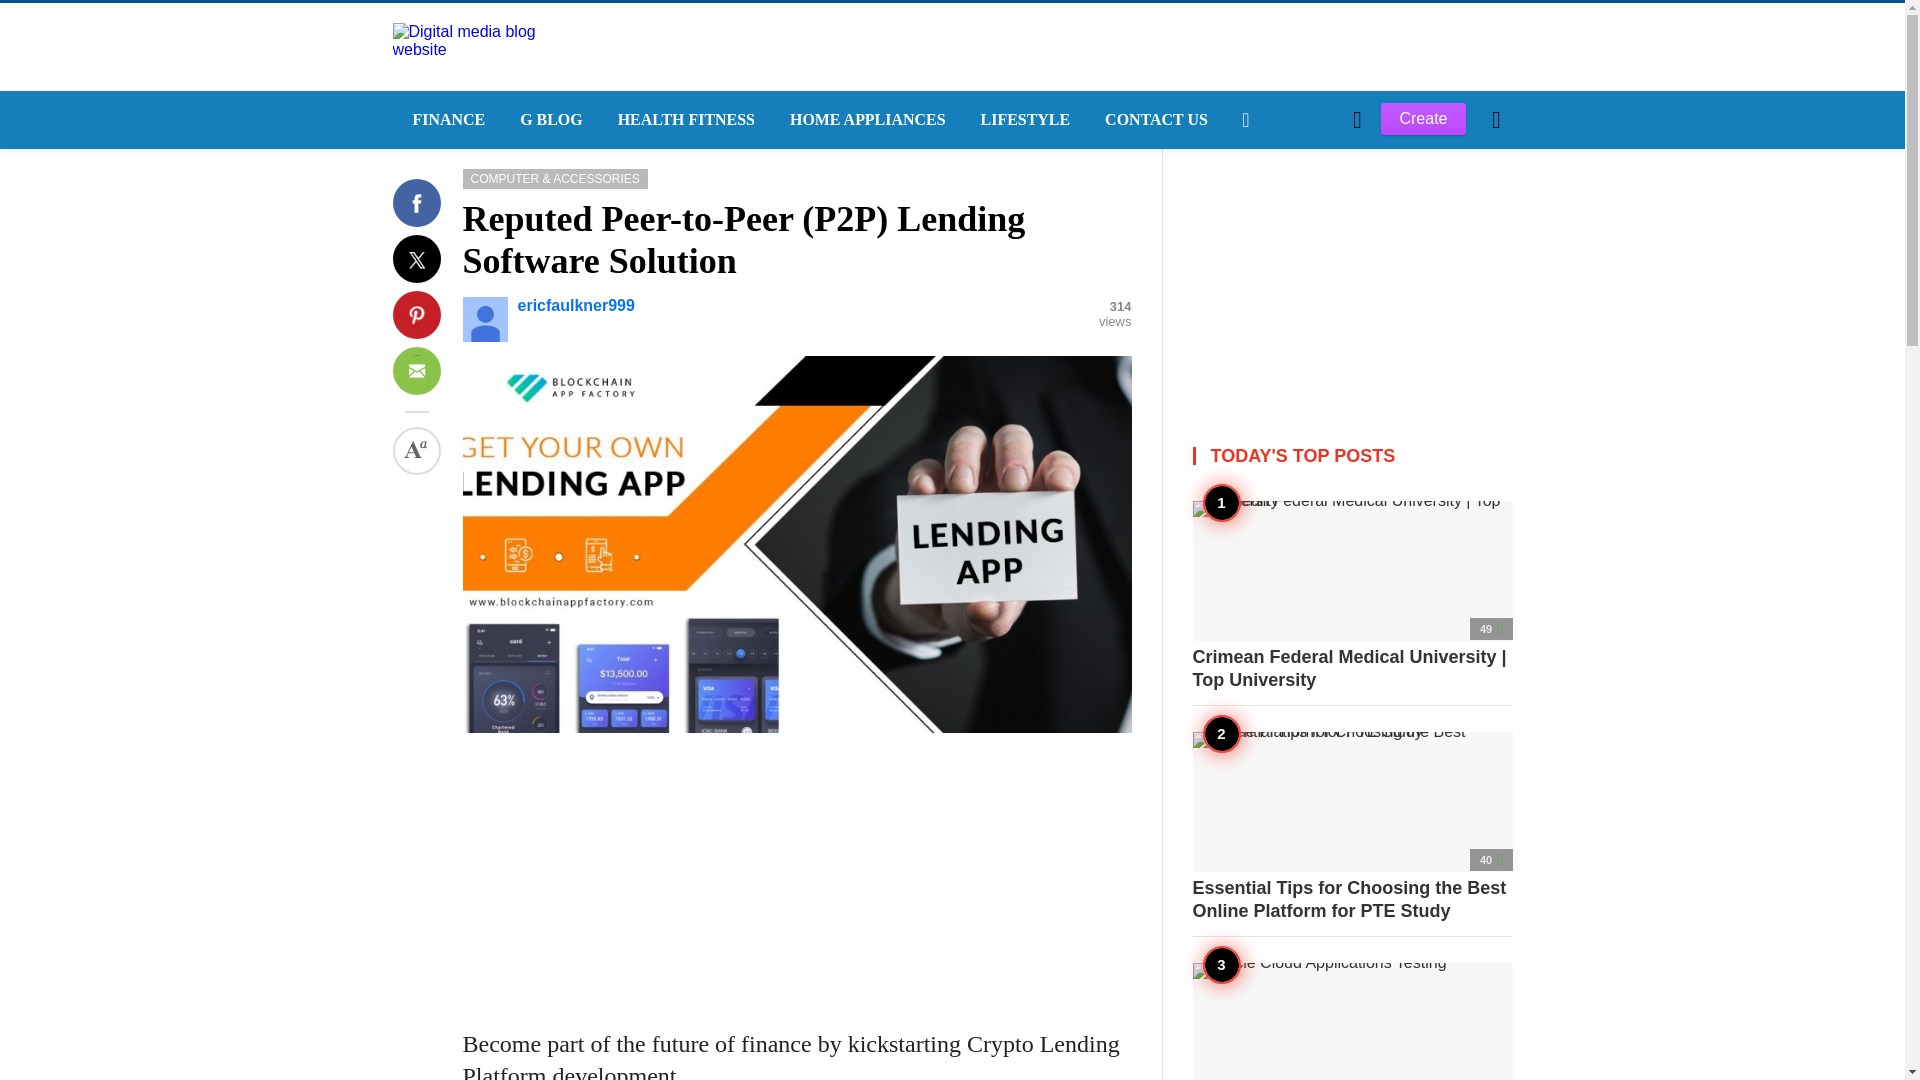  I want to click on HOME APPLIANCES, so click(865, 120).